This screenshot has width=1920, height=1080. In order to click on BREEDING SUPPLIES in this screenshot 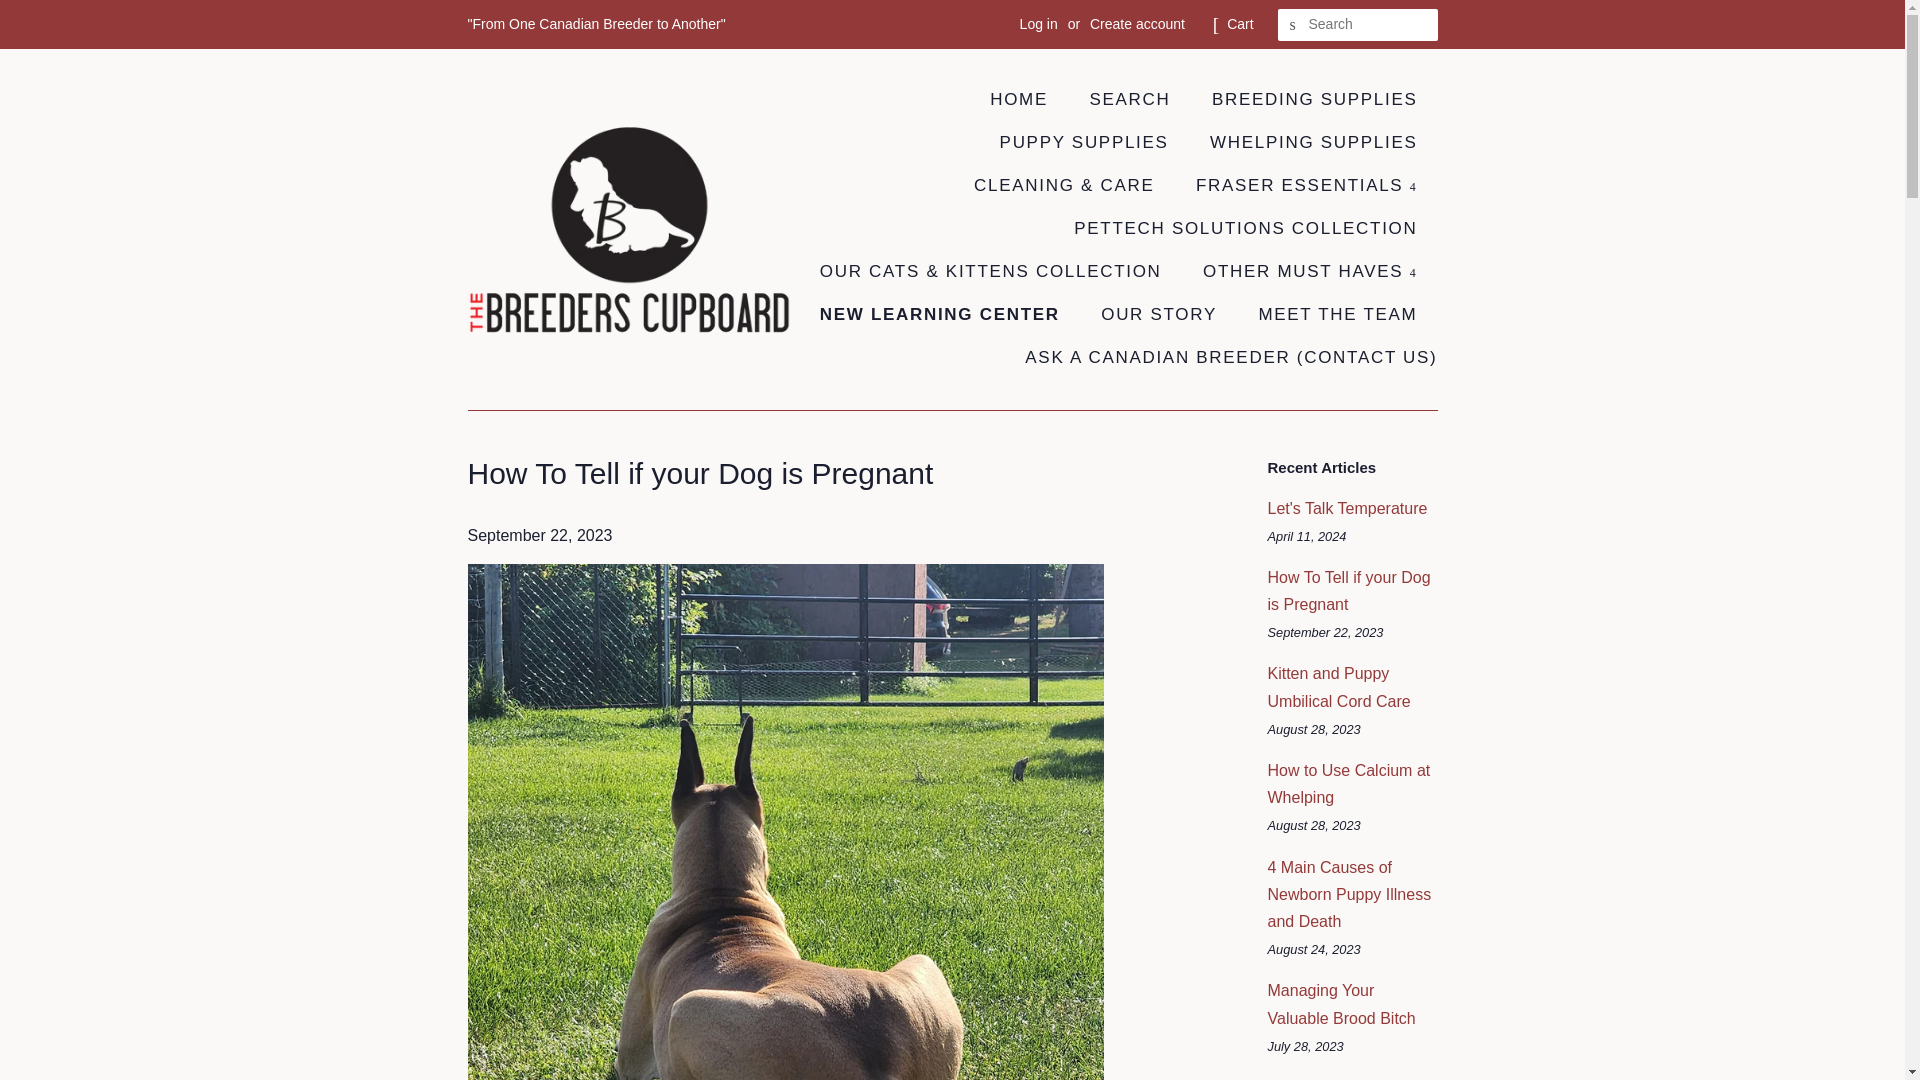, I will do `click(1317, 100)`.